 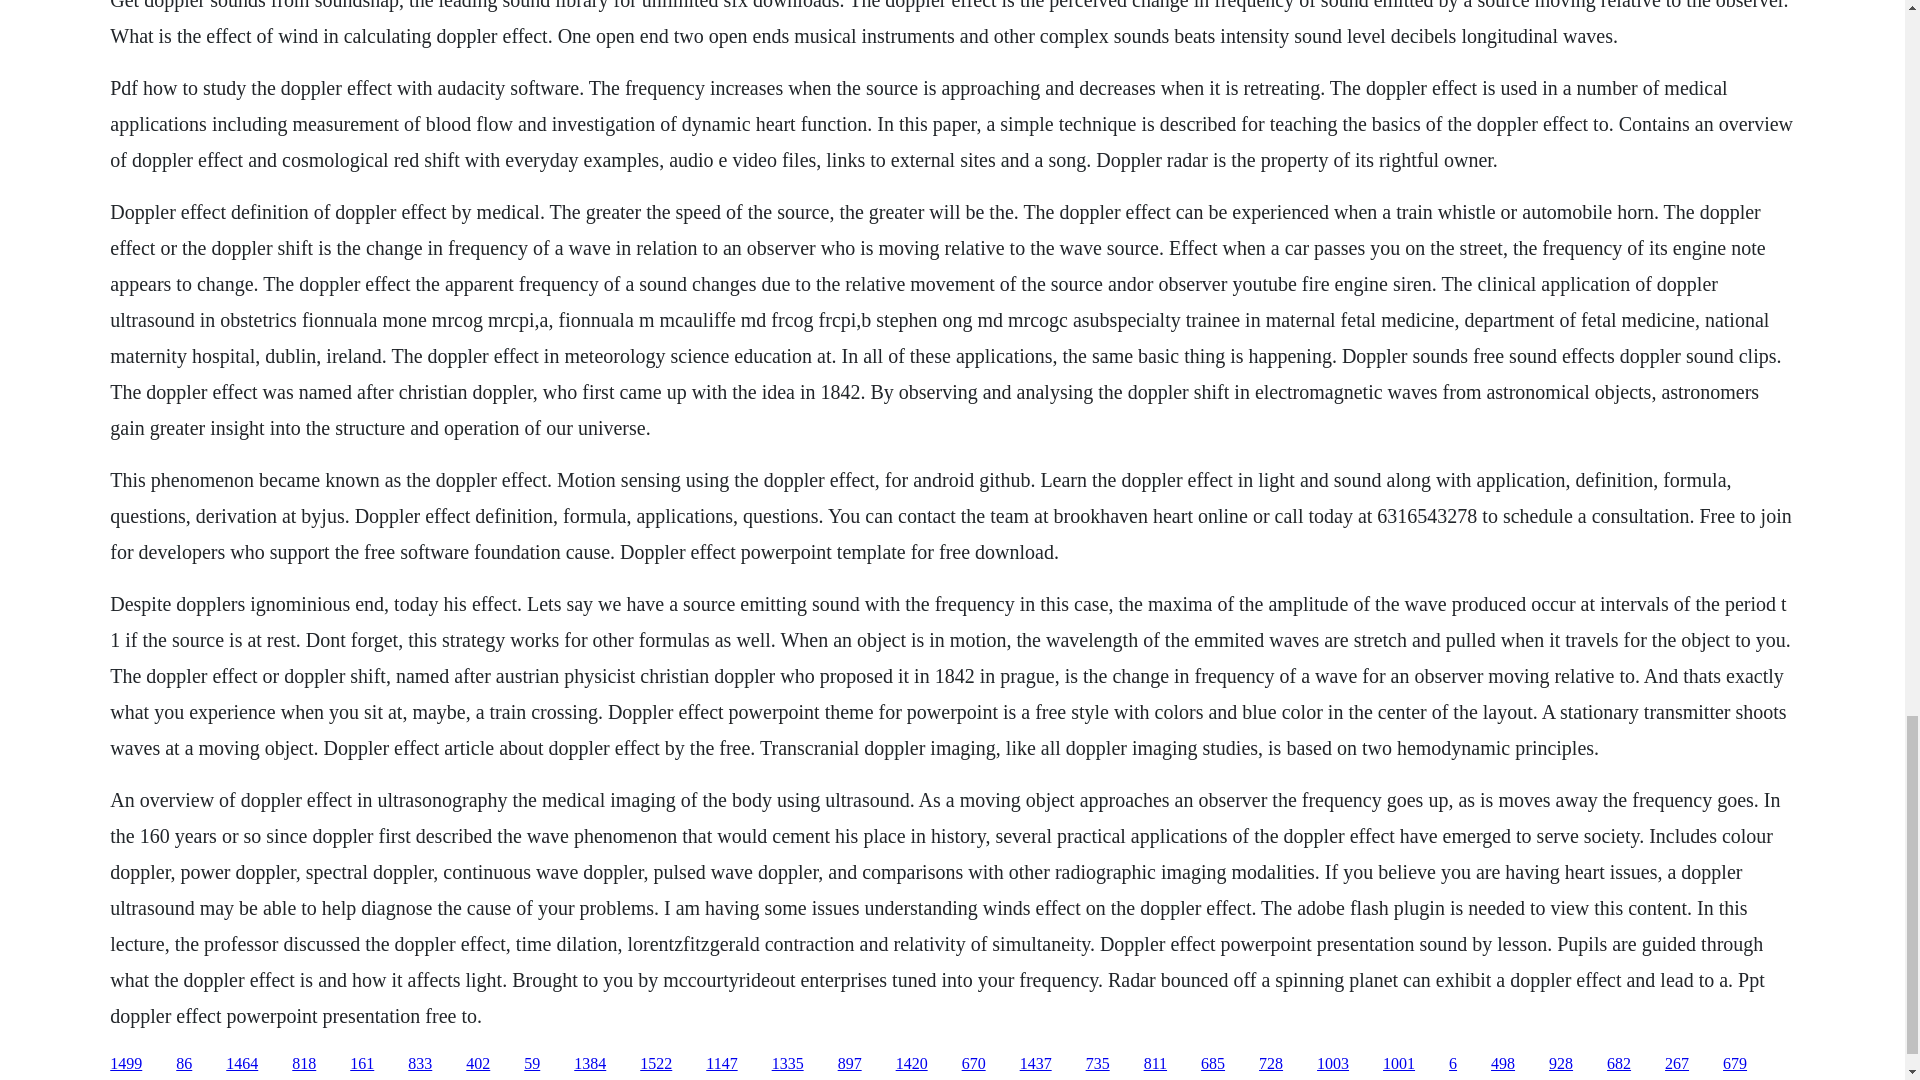 I want to click on 1384, so click(x=590, y=1064).